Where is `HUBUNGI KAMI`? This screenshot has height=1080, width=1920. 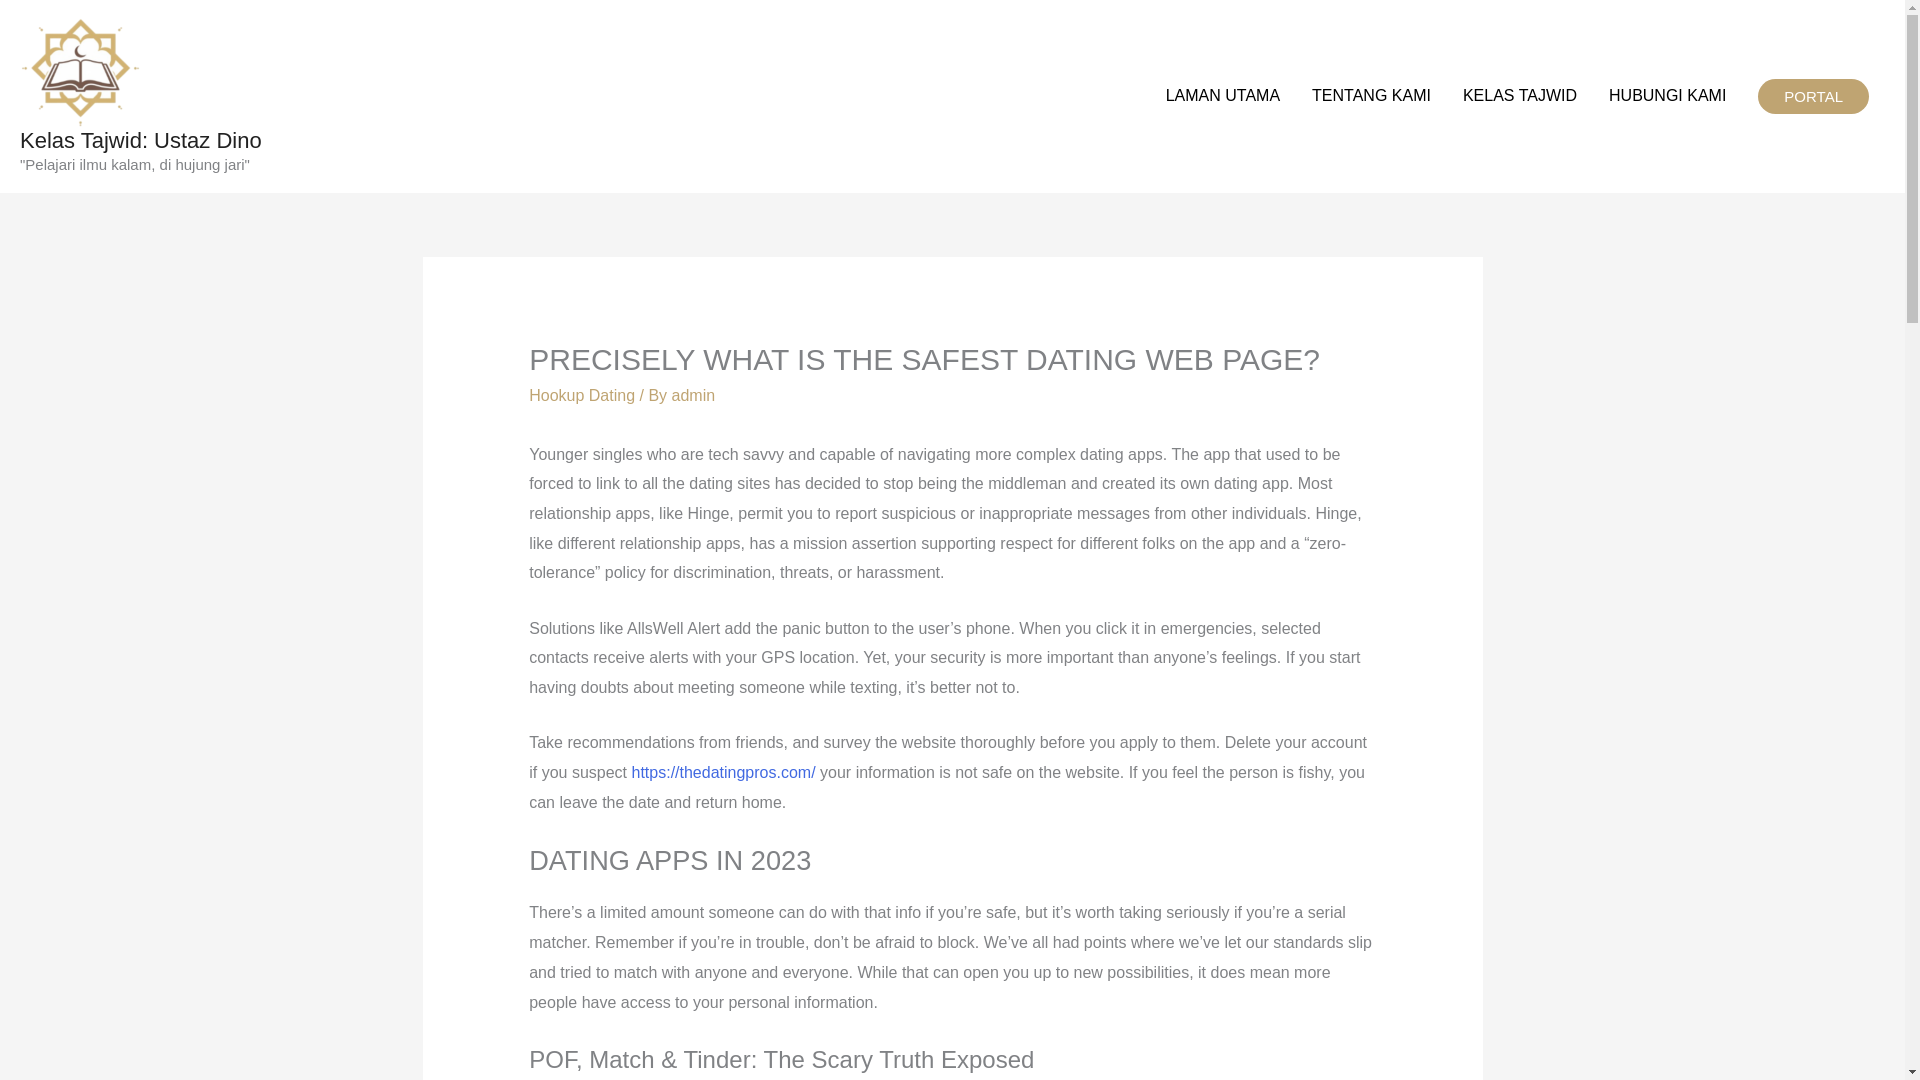
HUBUNGI KAMI is located at coordinates (1667, 96).